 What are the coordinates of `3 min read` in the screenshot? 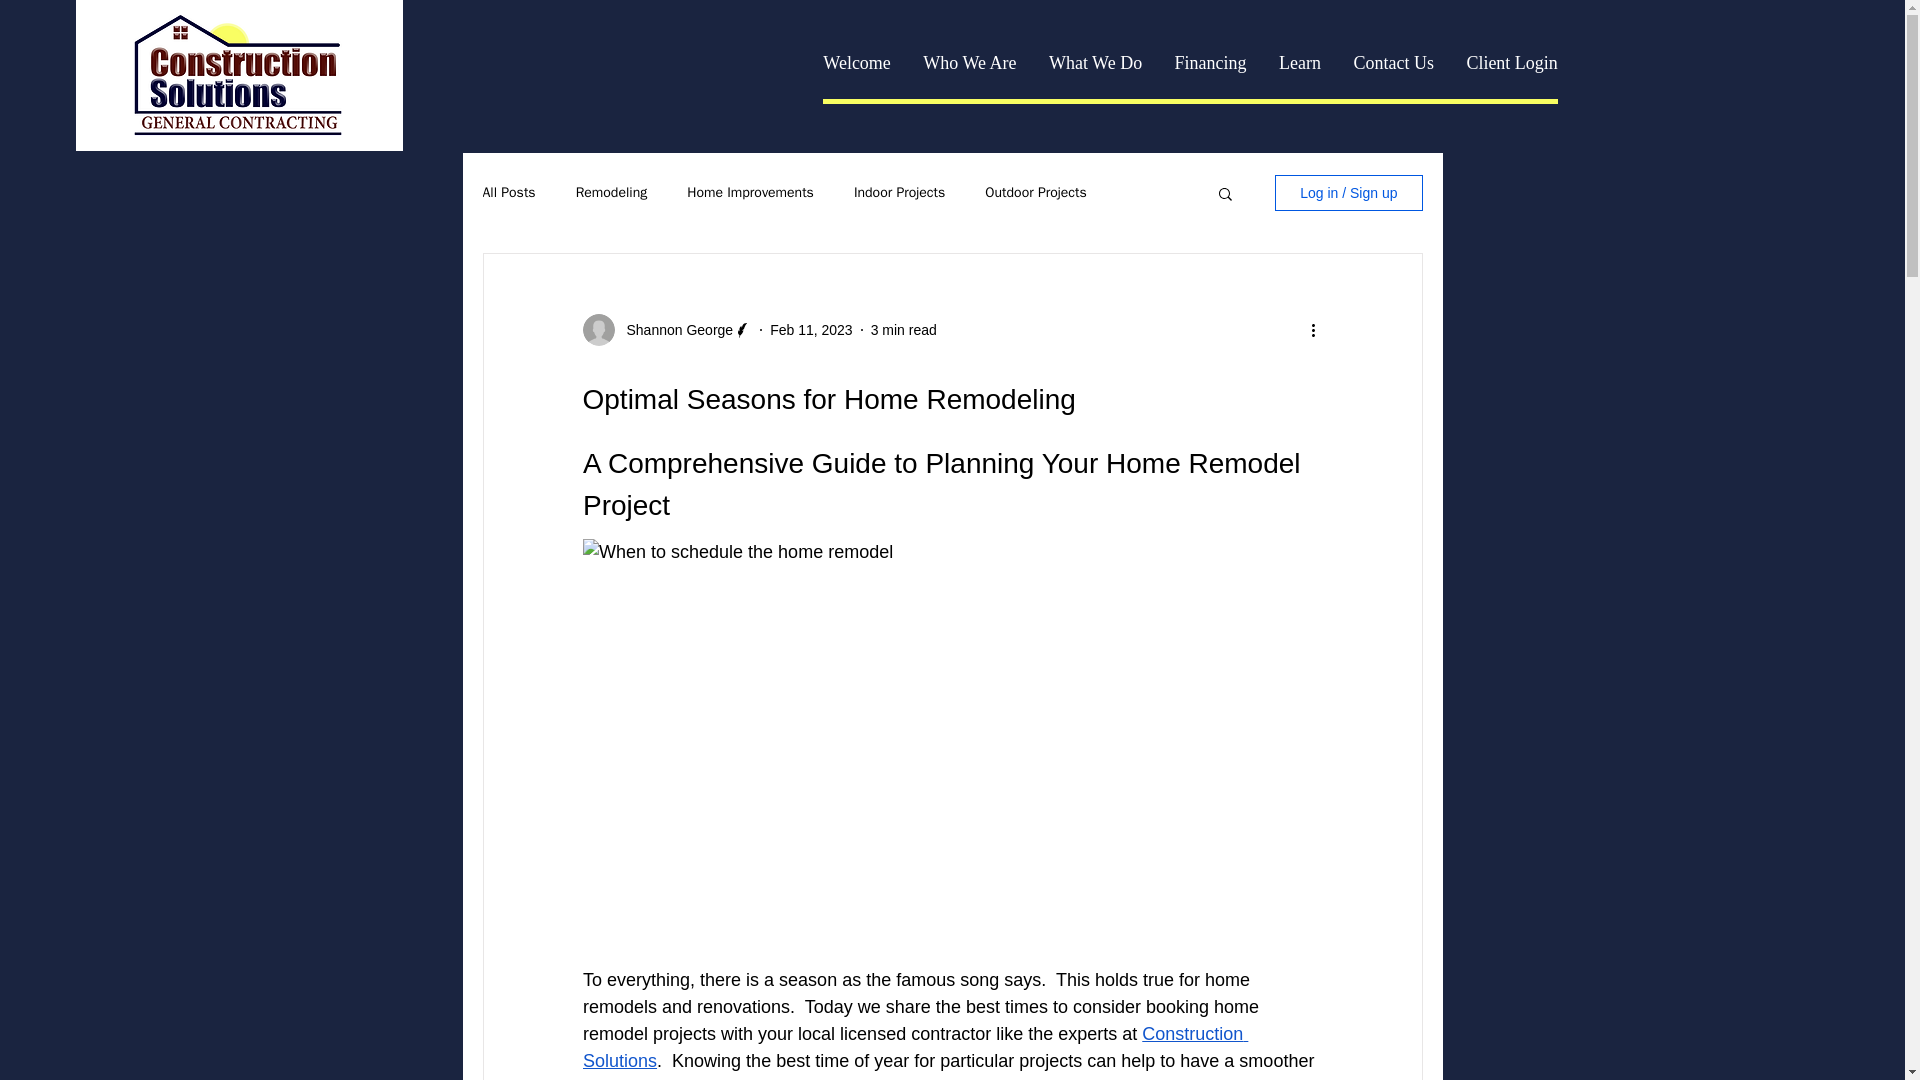 It's located at (904, 330).